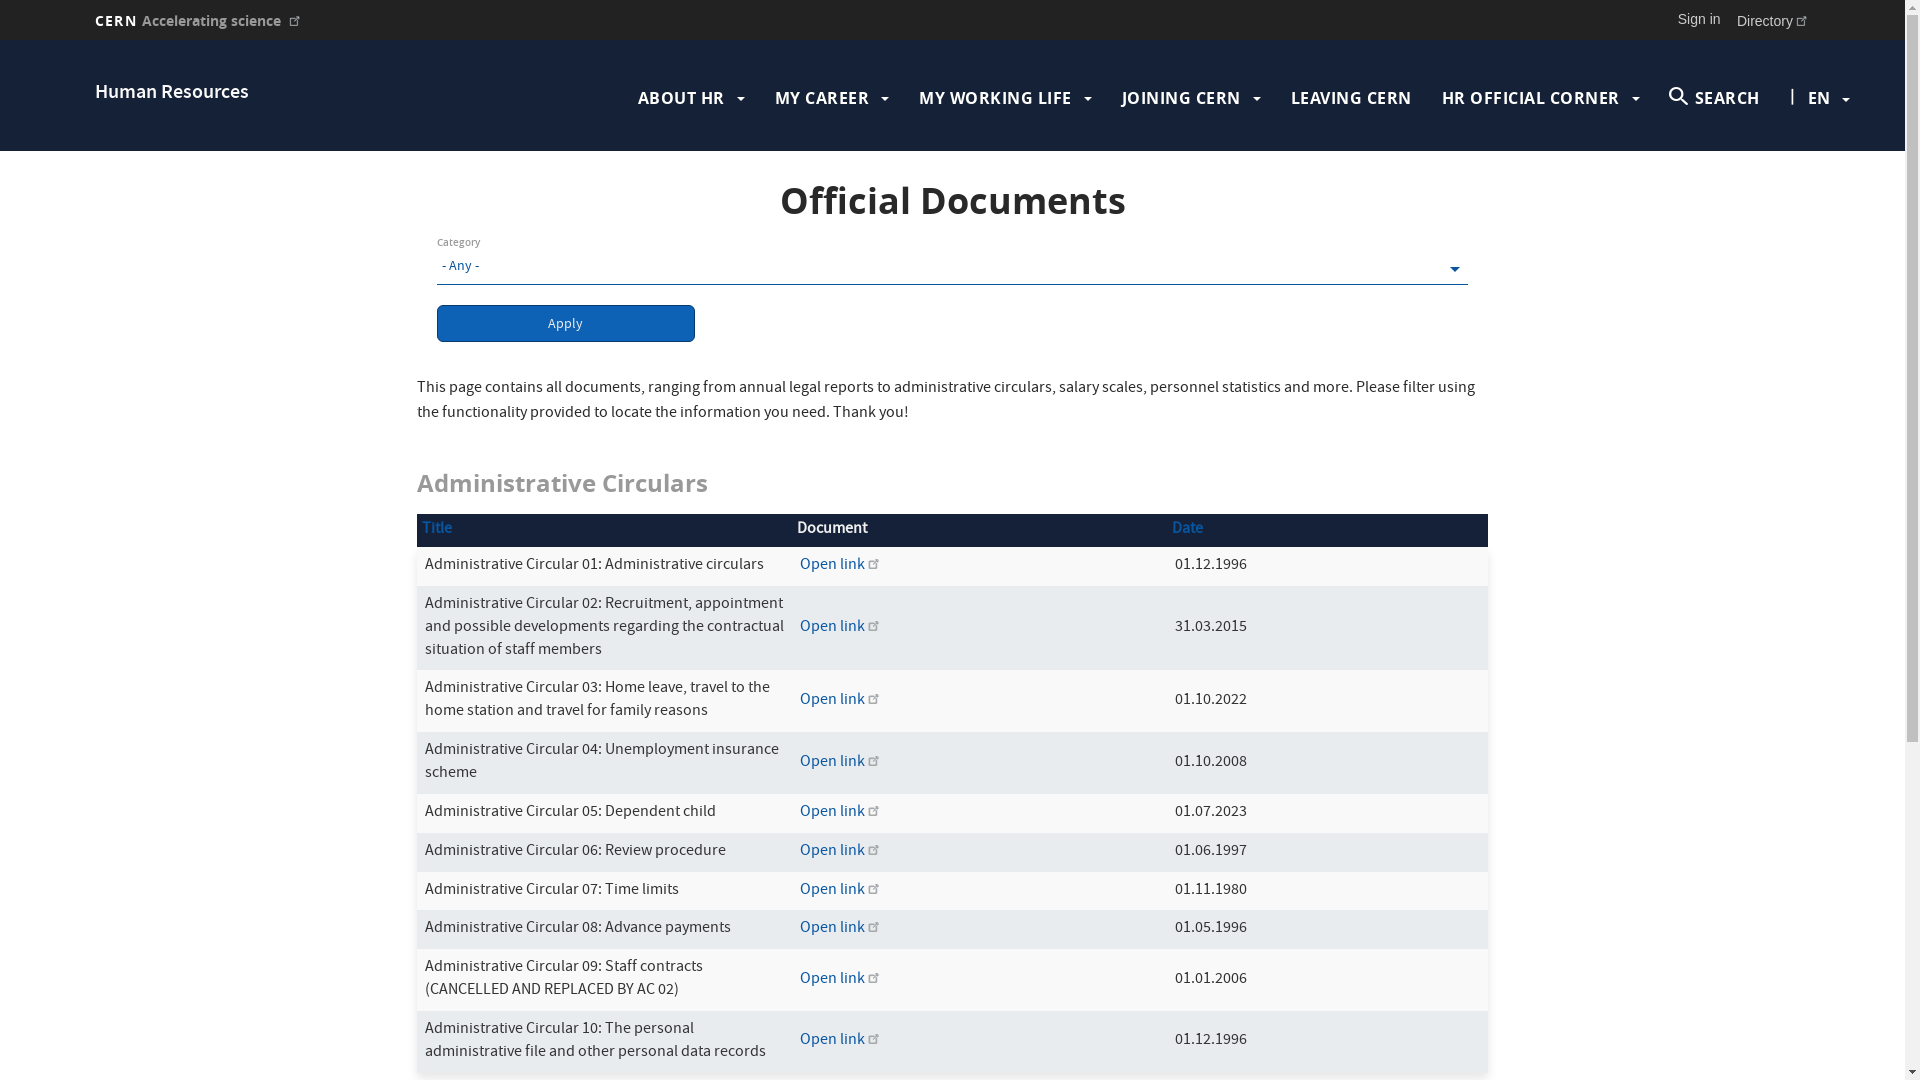  I want to click on Human Resources, so click(172, 93).